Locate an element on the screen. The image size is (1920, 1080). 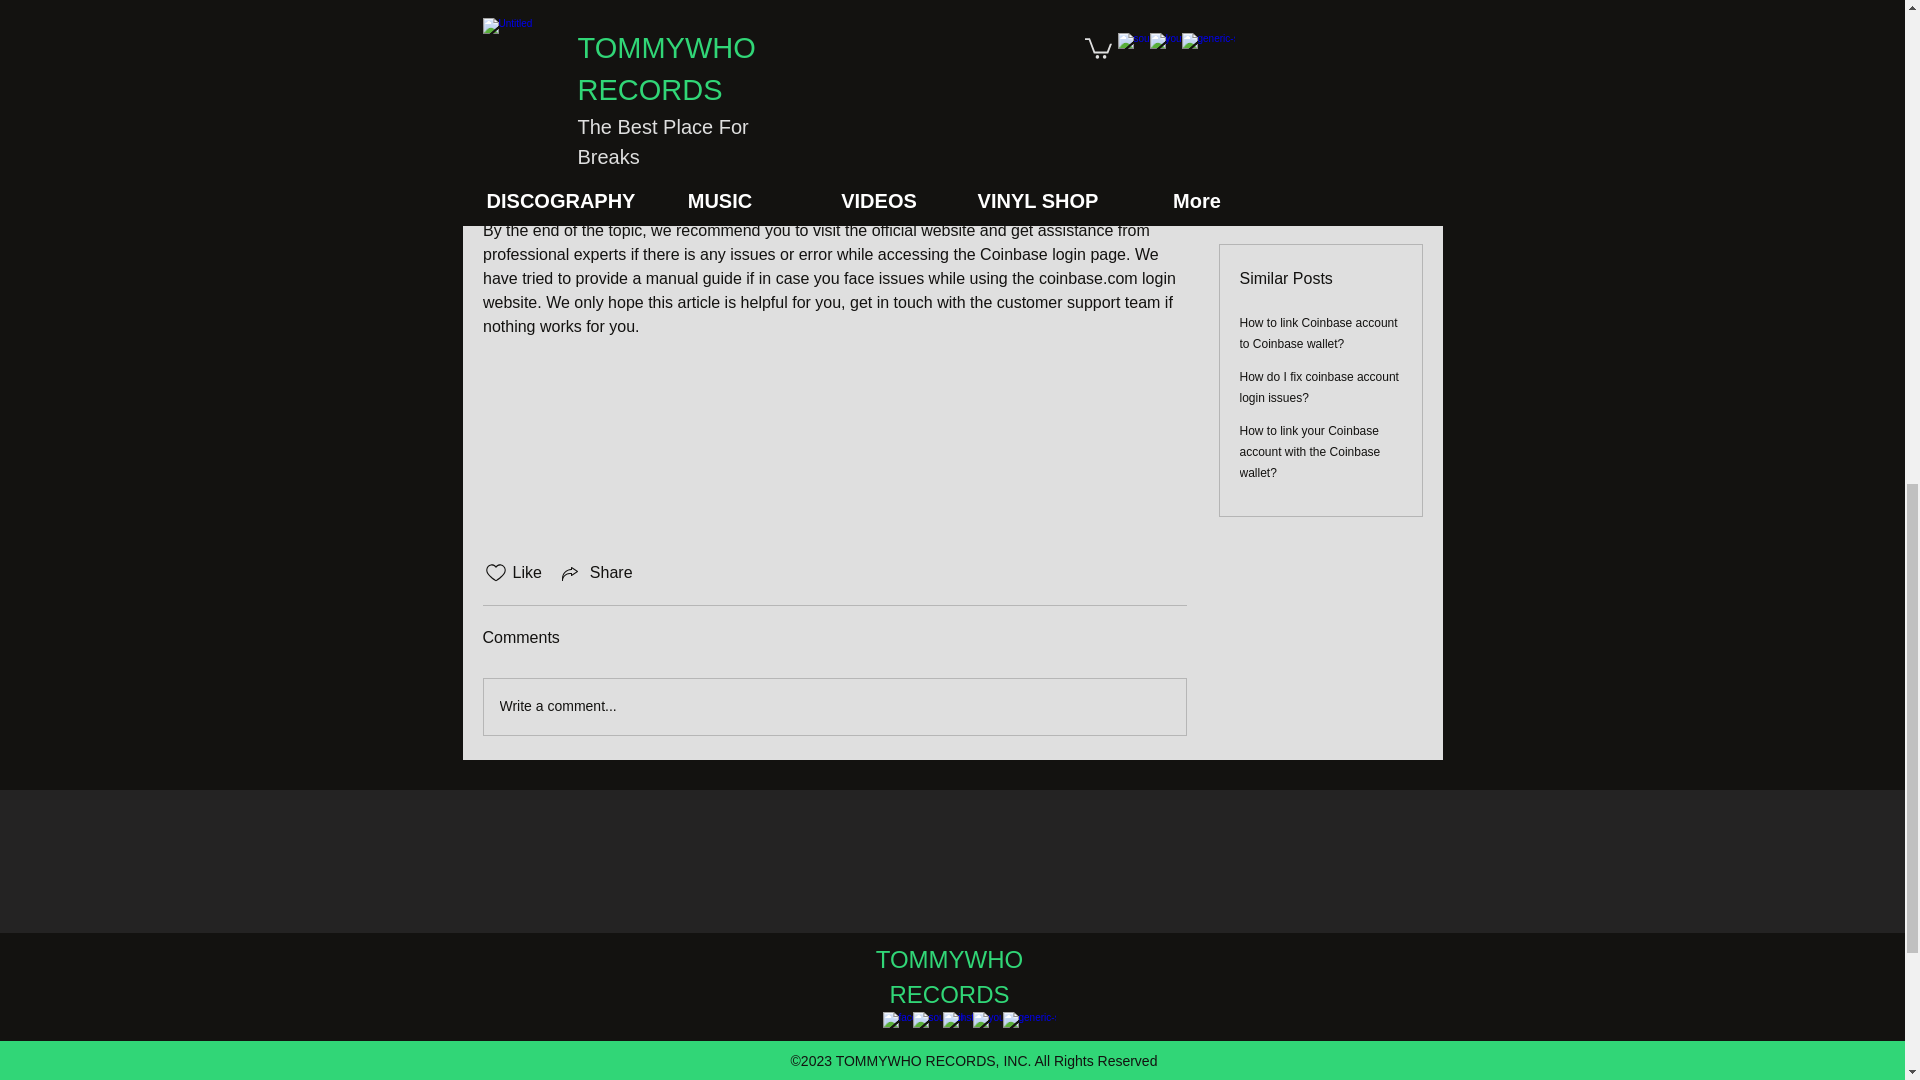
Write a comment... is located at coordinates (834, 707).